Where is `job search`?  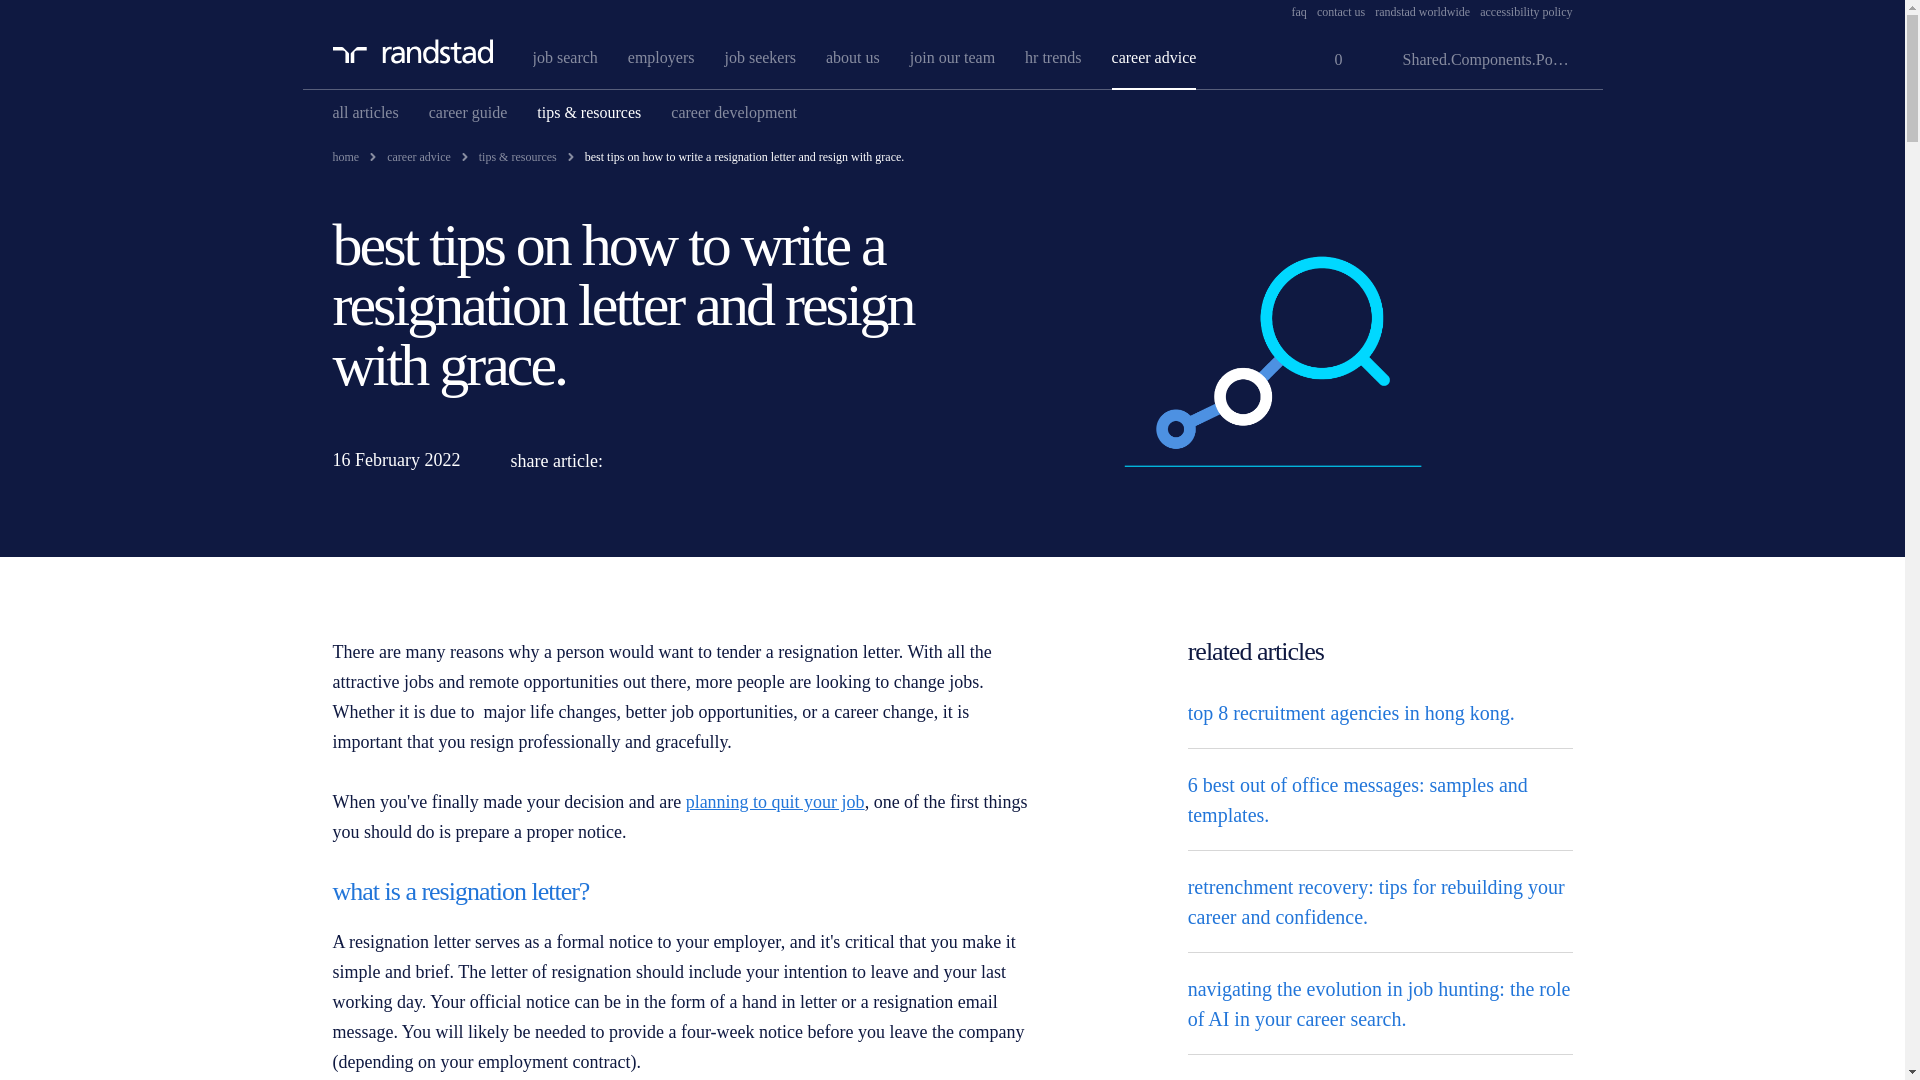 job search is located at coordinates (564, 56).